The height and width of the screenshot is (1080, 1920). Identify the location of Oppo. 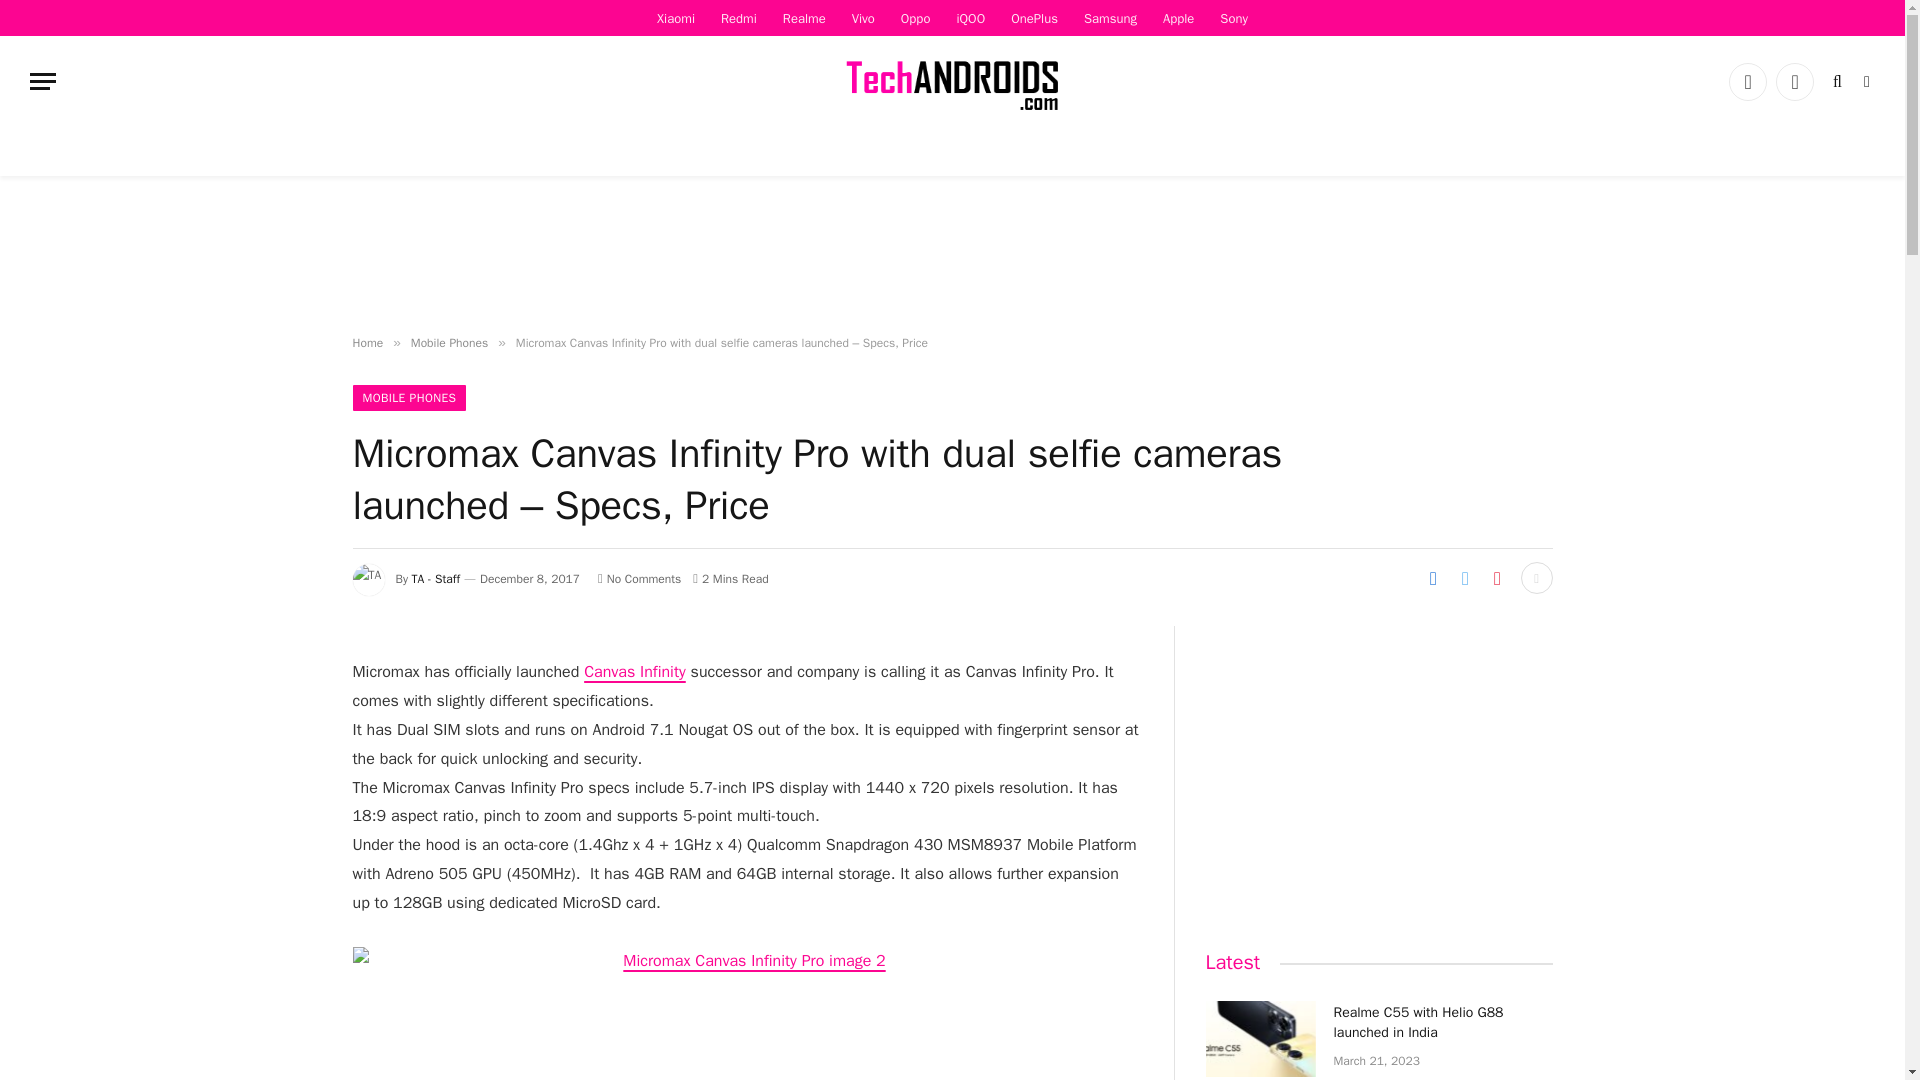
(916, 18).